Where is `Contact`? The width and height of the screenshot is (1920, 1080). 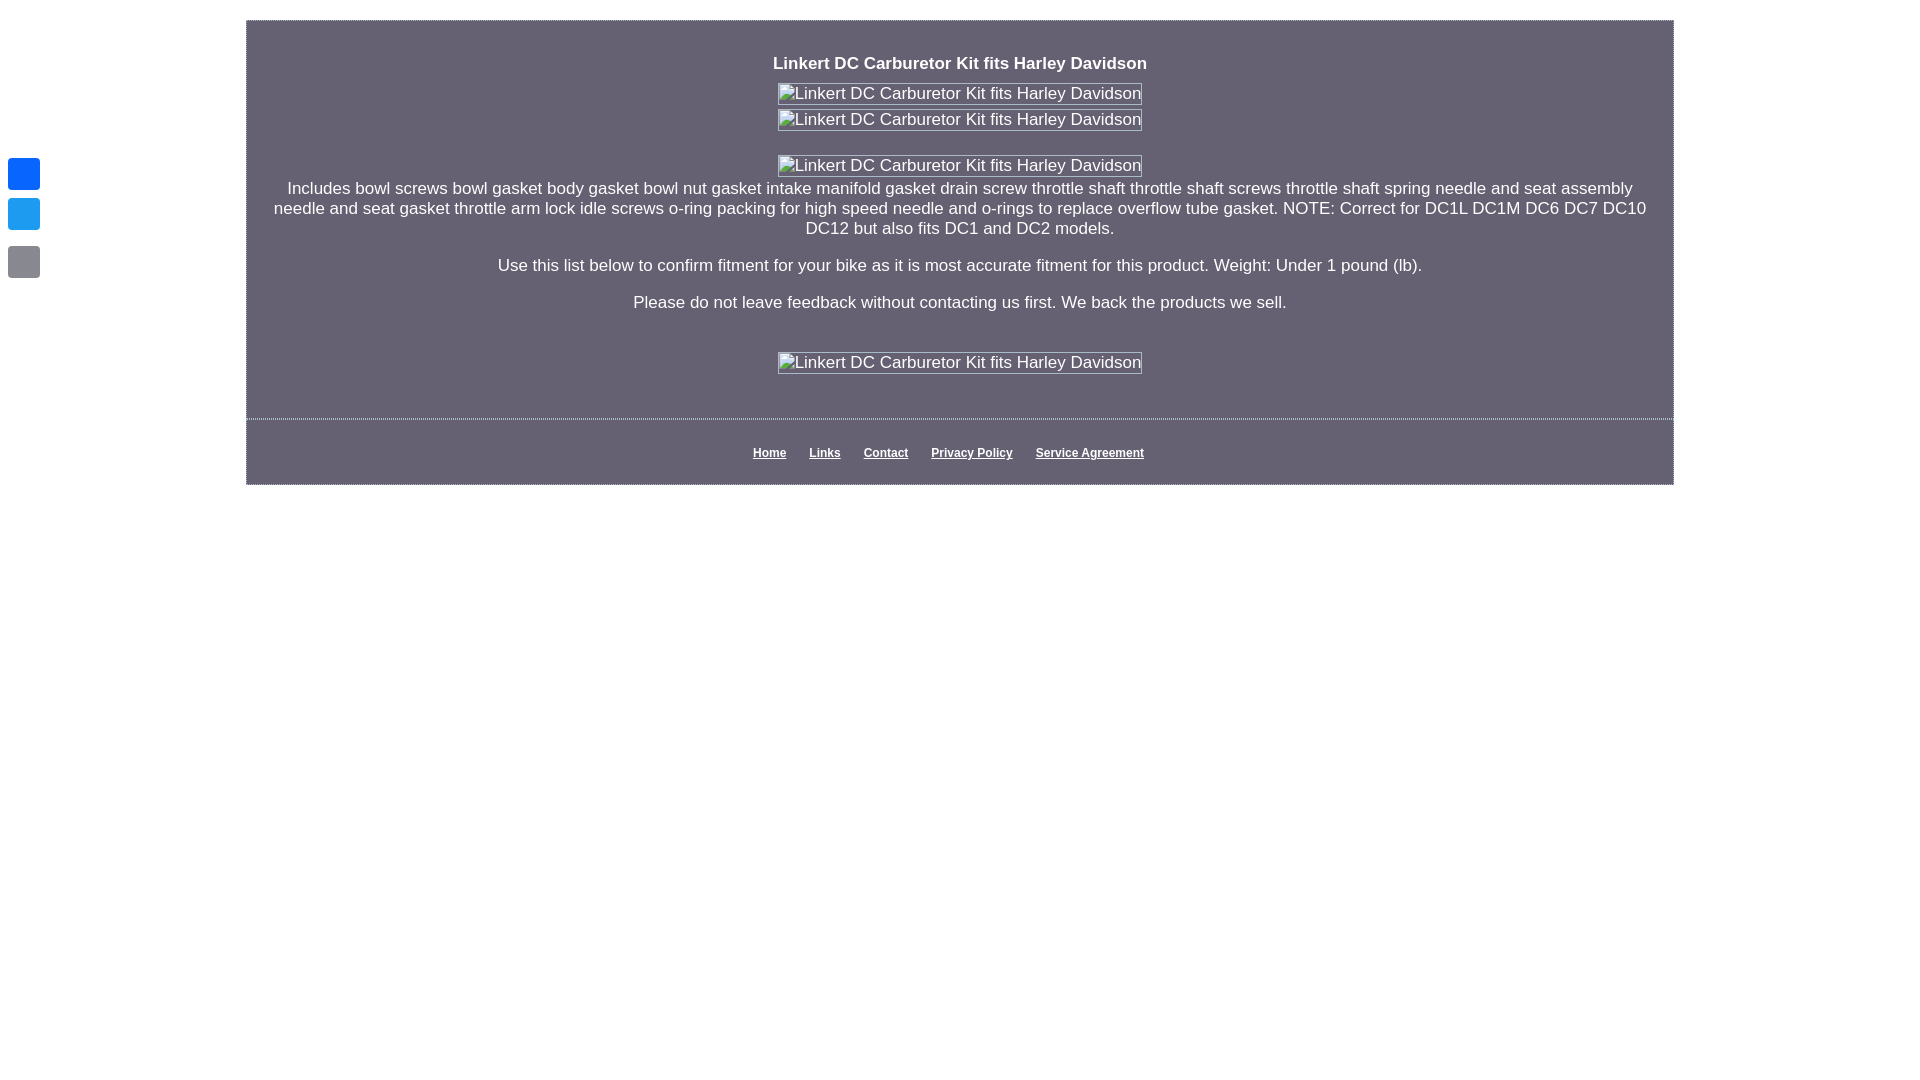 Contact is located at coordinates (886, 453).